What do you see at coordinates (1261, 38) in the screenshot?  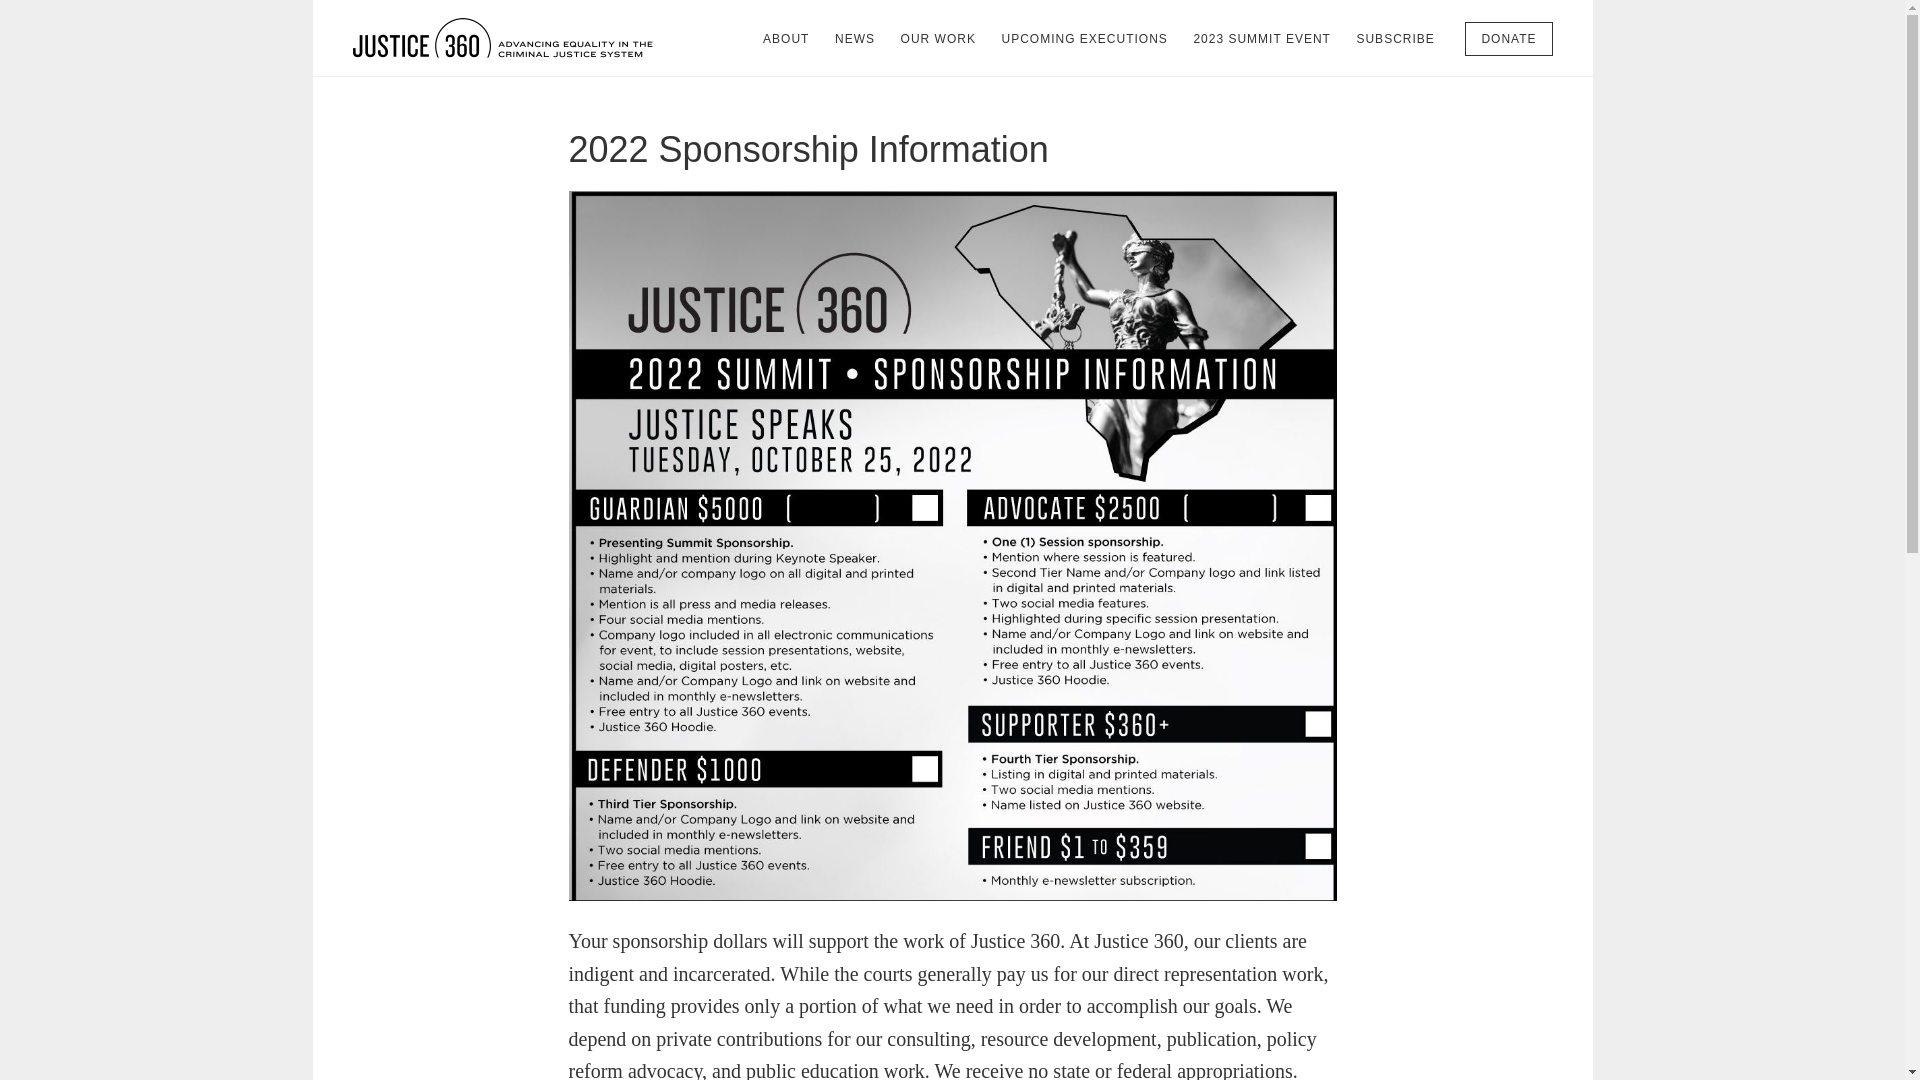 I see `2023 SUMMIT EVENT` at bounding box center [1261, 38].